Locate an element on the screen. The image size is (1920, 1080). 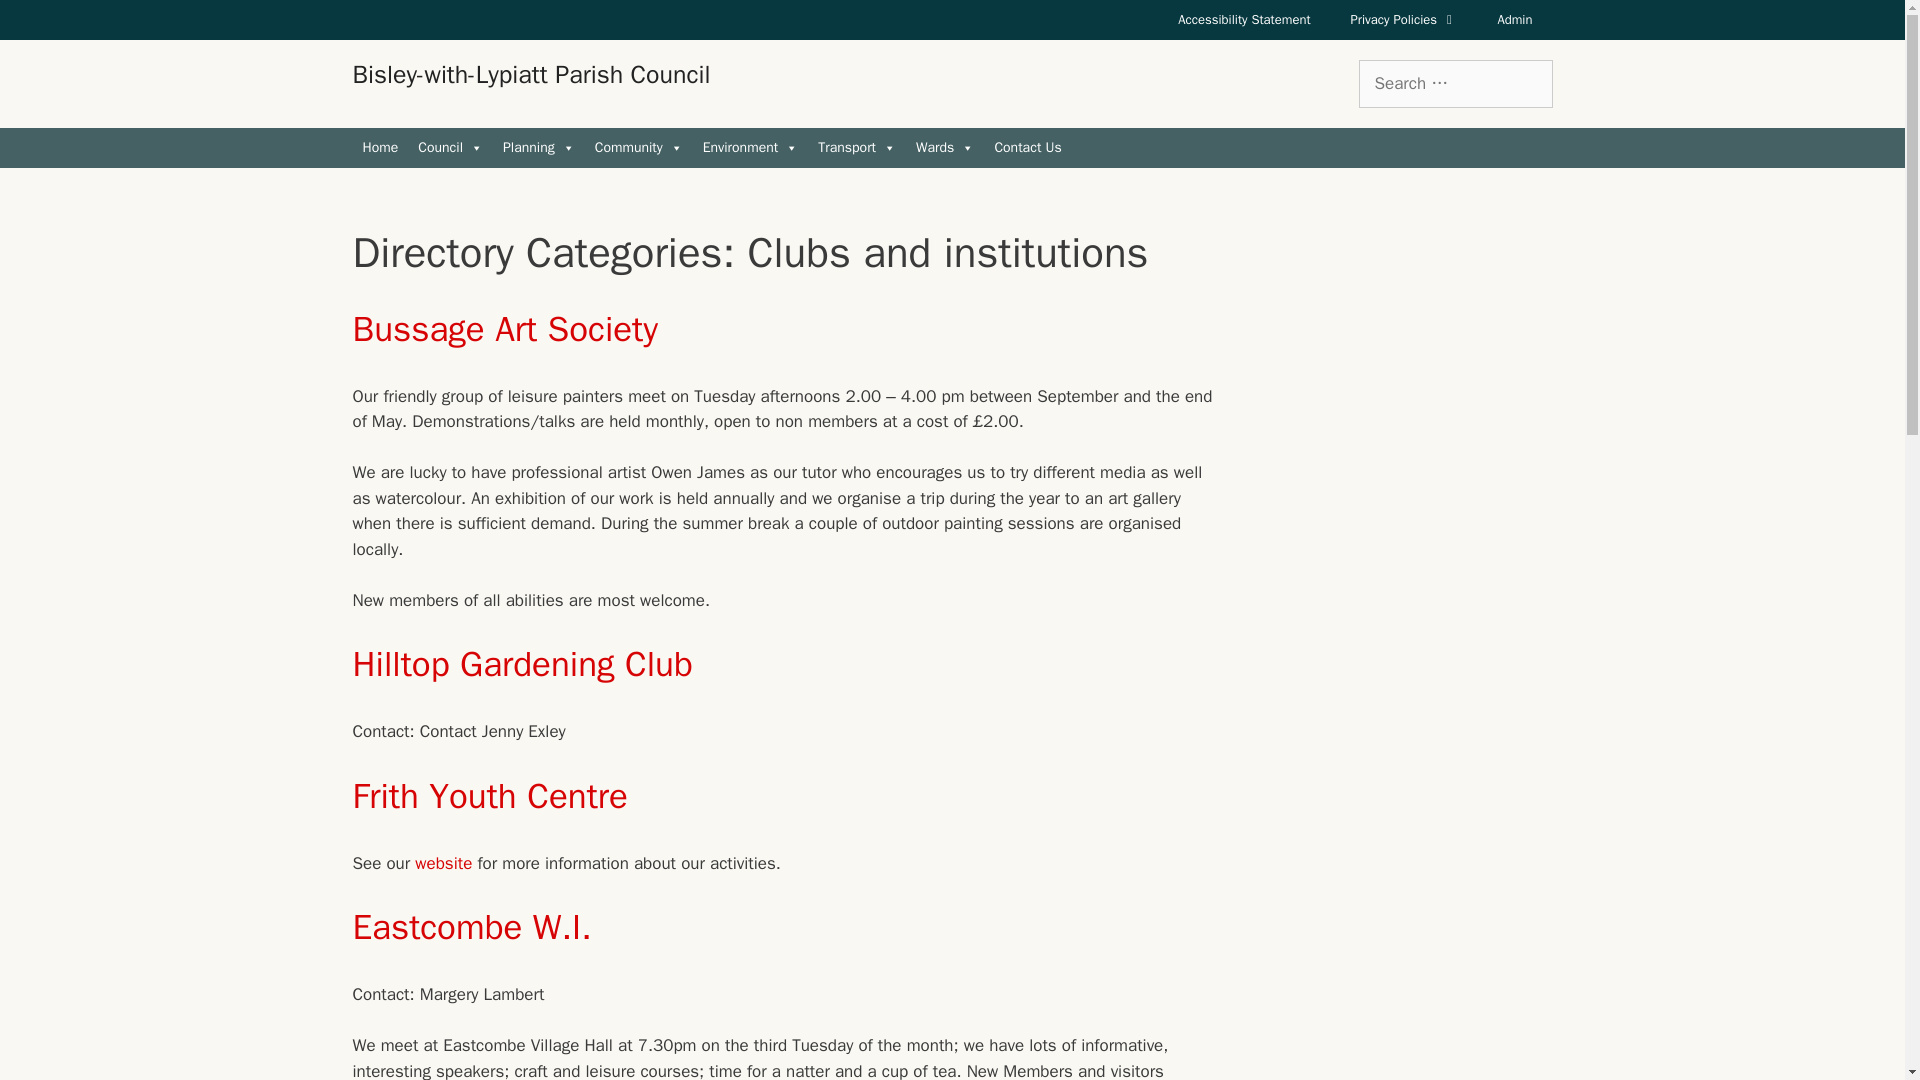
Bisley-with-Lypiatt Parish Council is located at coordinates (530, 74).